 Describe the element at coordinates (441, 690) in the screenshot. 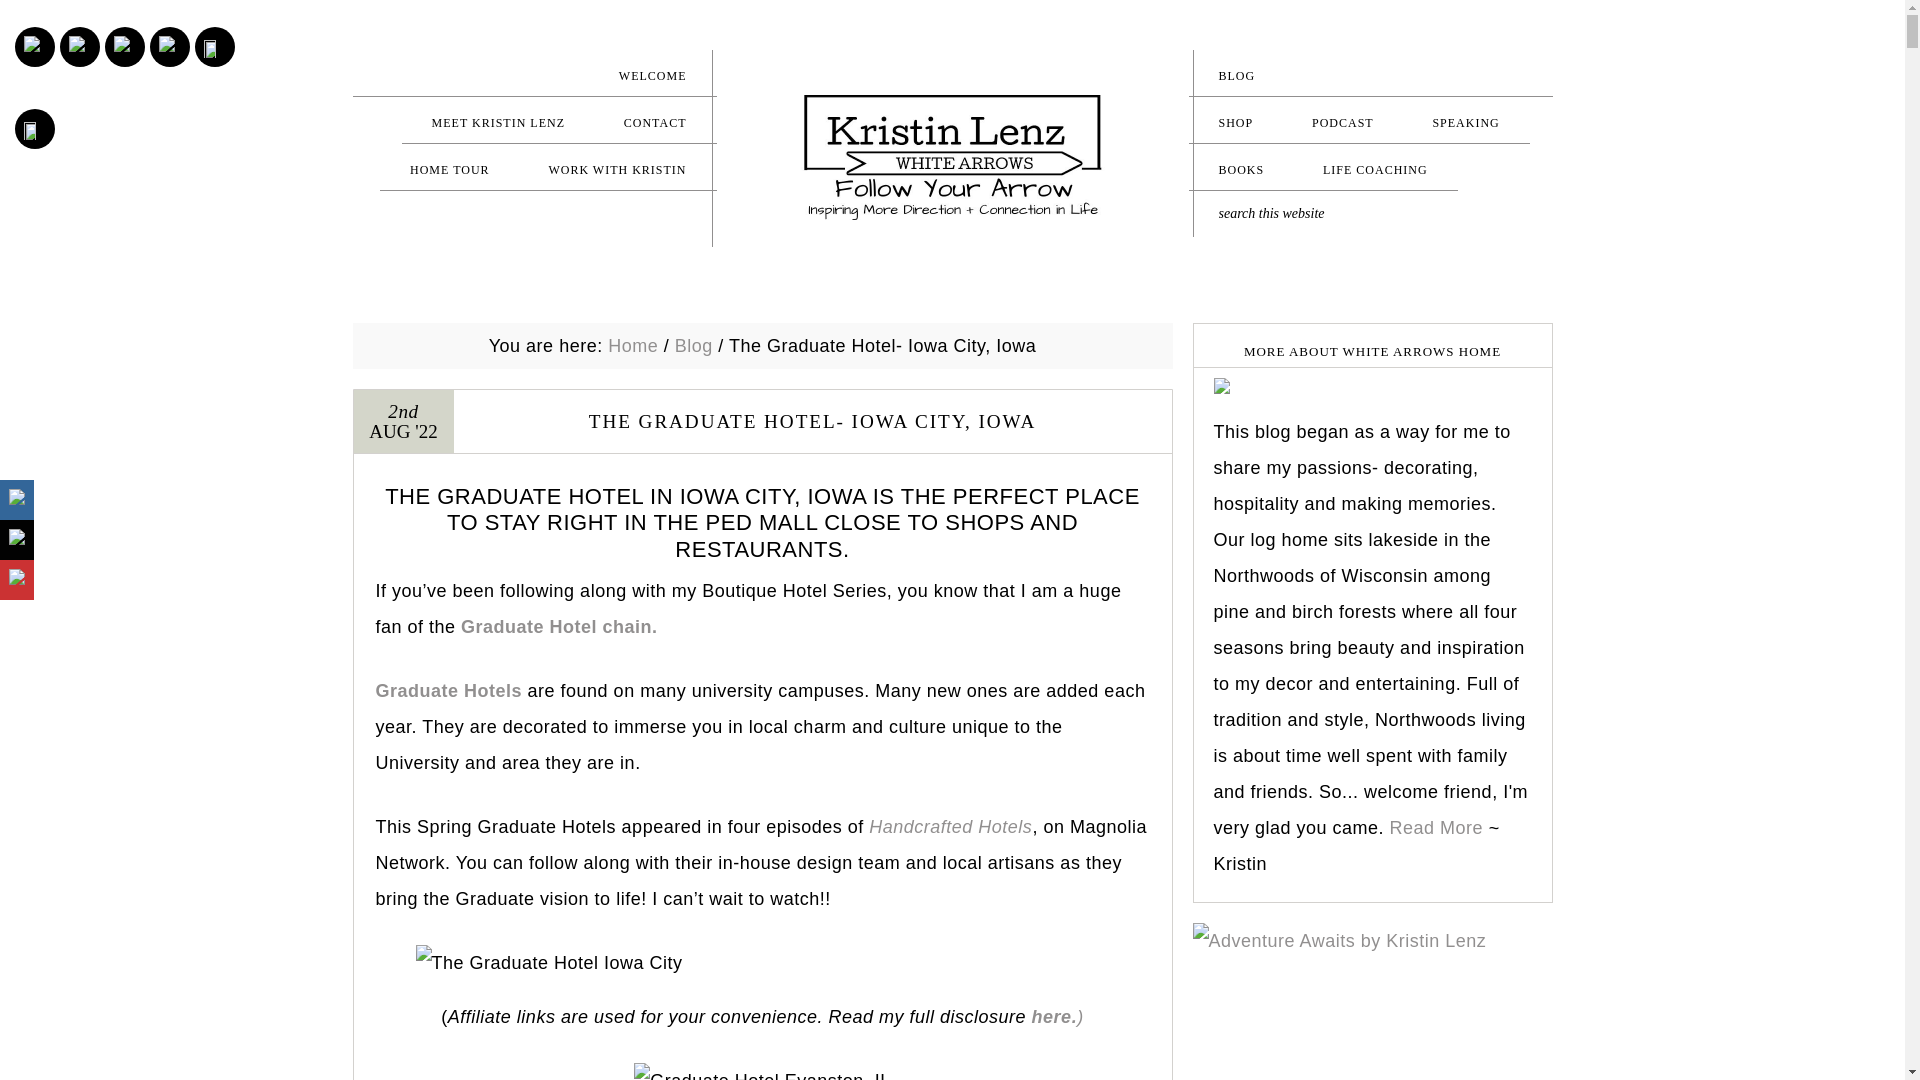

I see `Graduate Hote` at that location.